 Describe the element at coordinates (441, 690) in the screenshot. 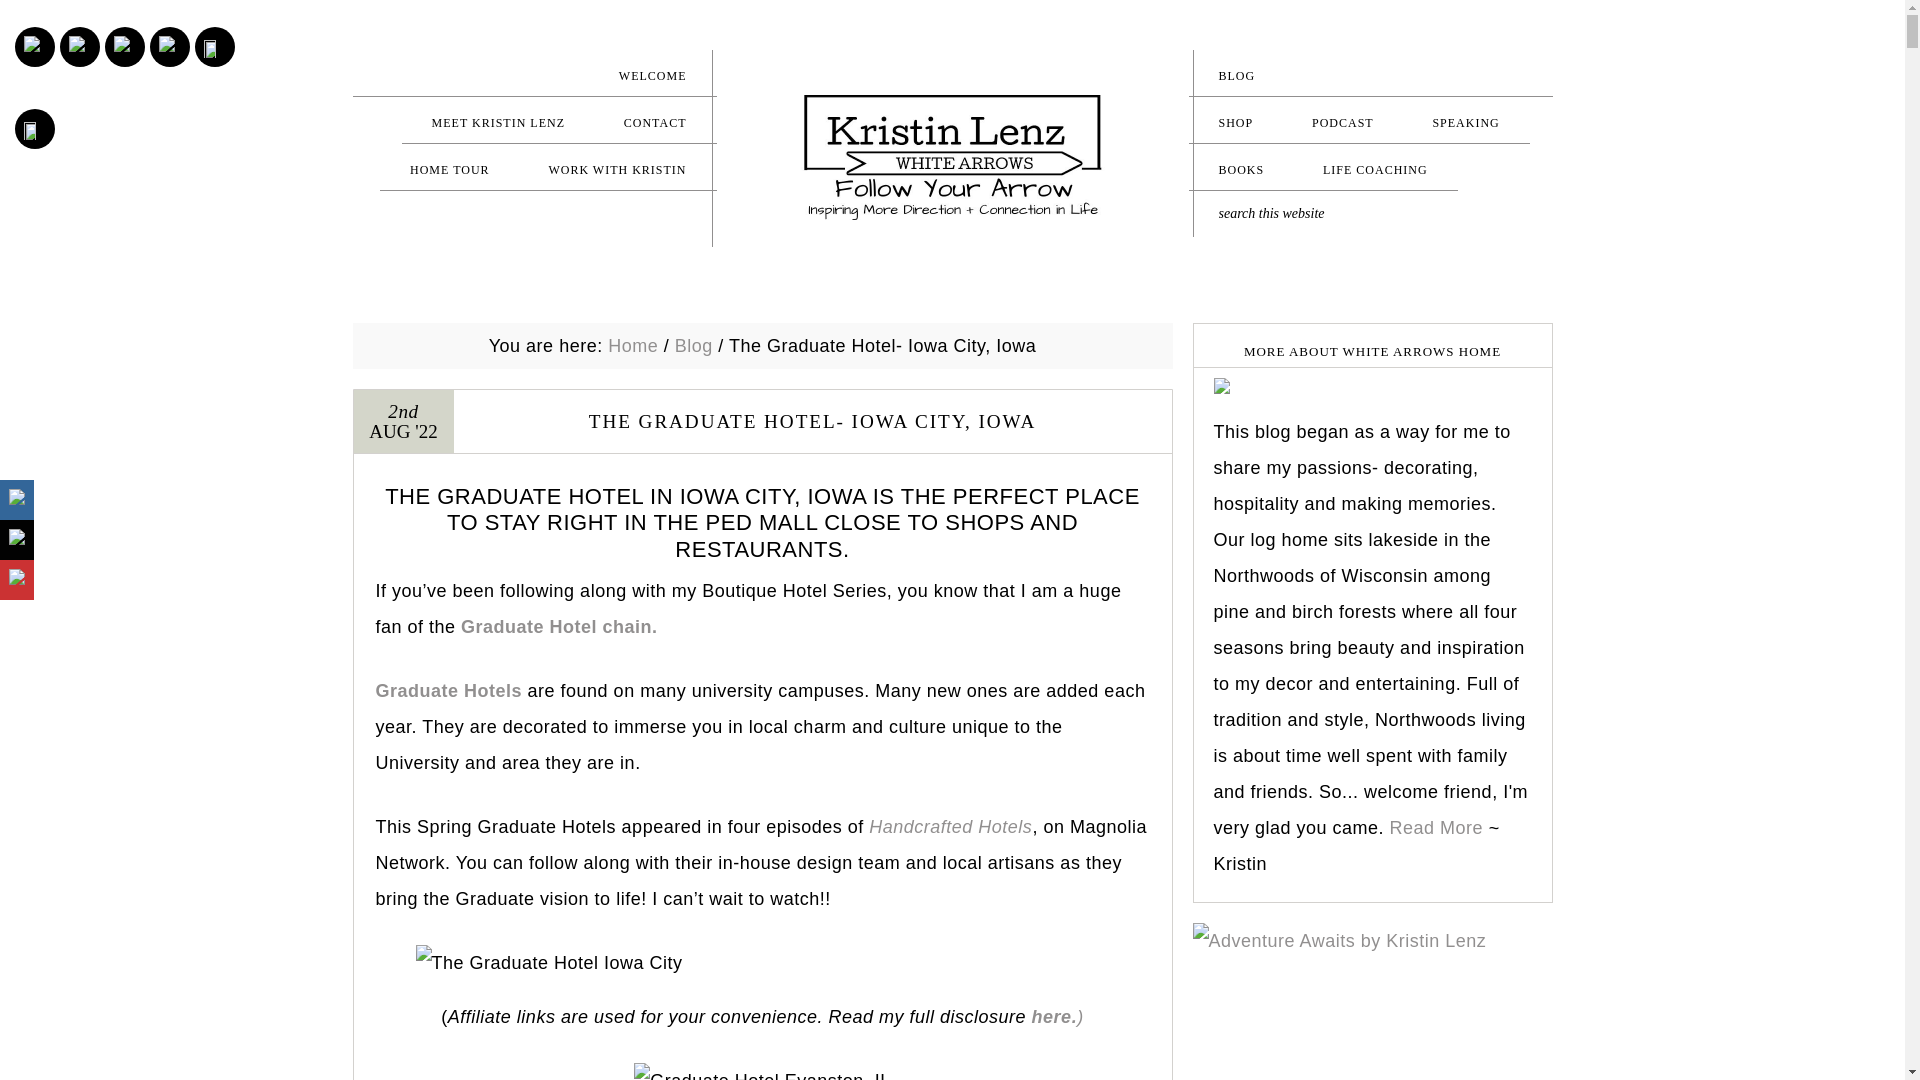

I see `Graduate Hote` at that location.